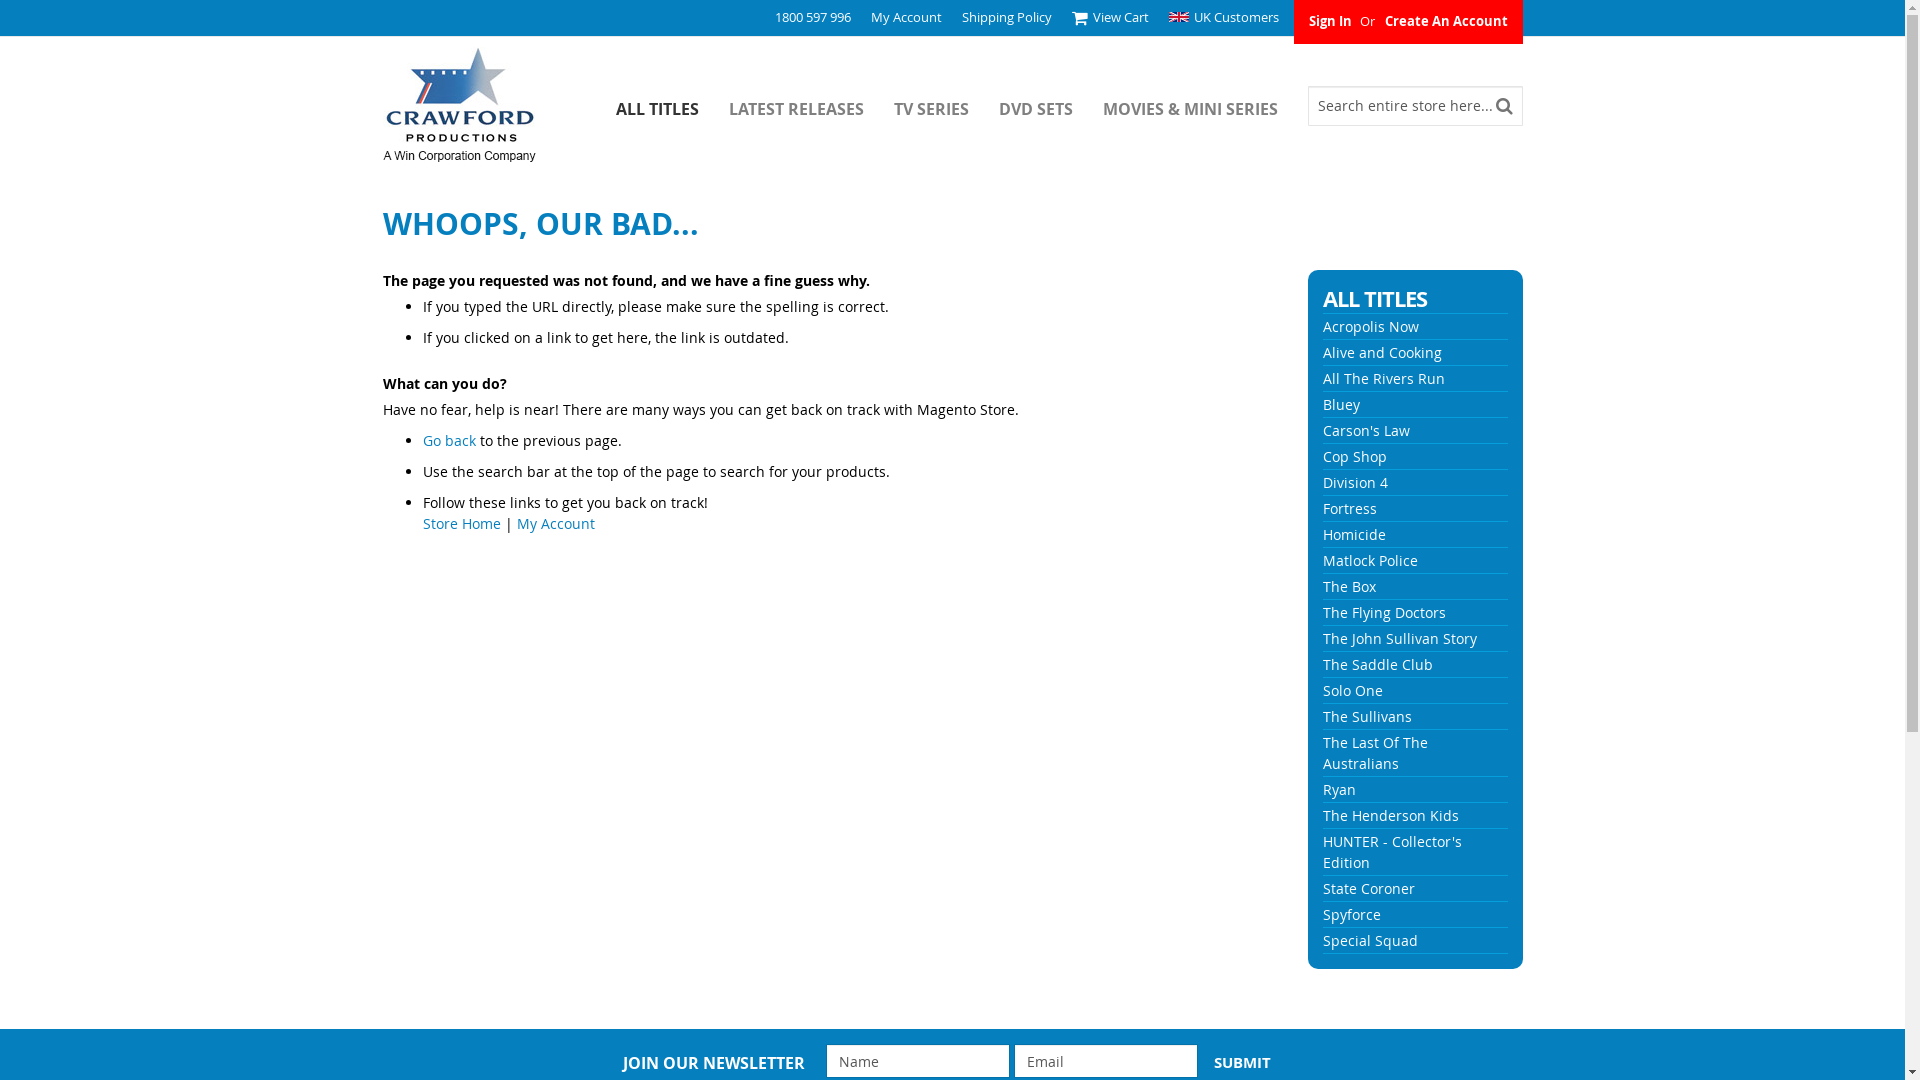  I want to click on The Box, so click(1350, 586).